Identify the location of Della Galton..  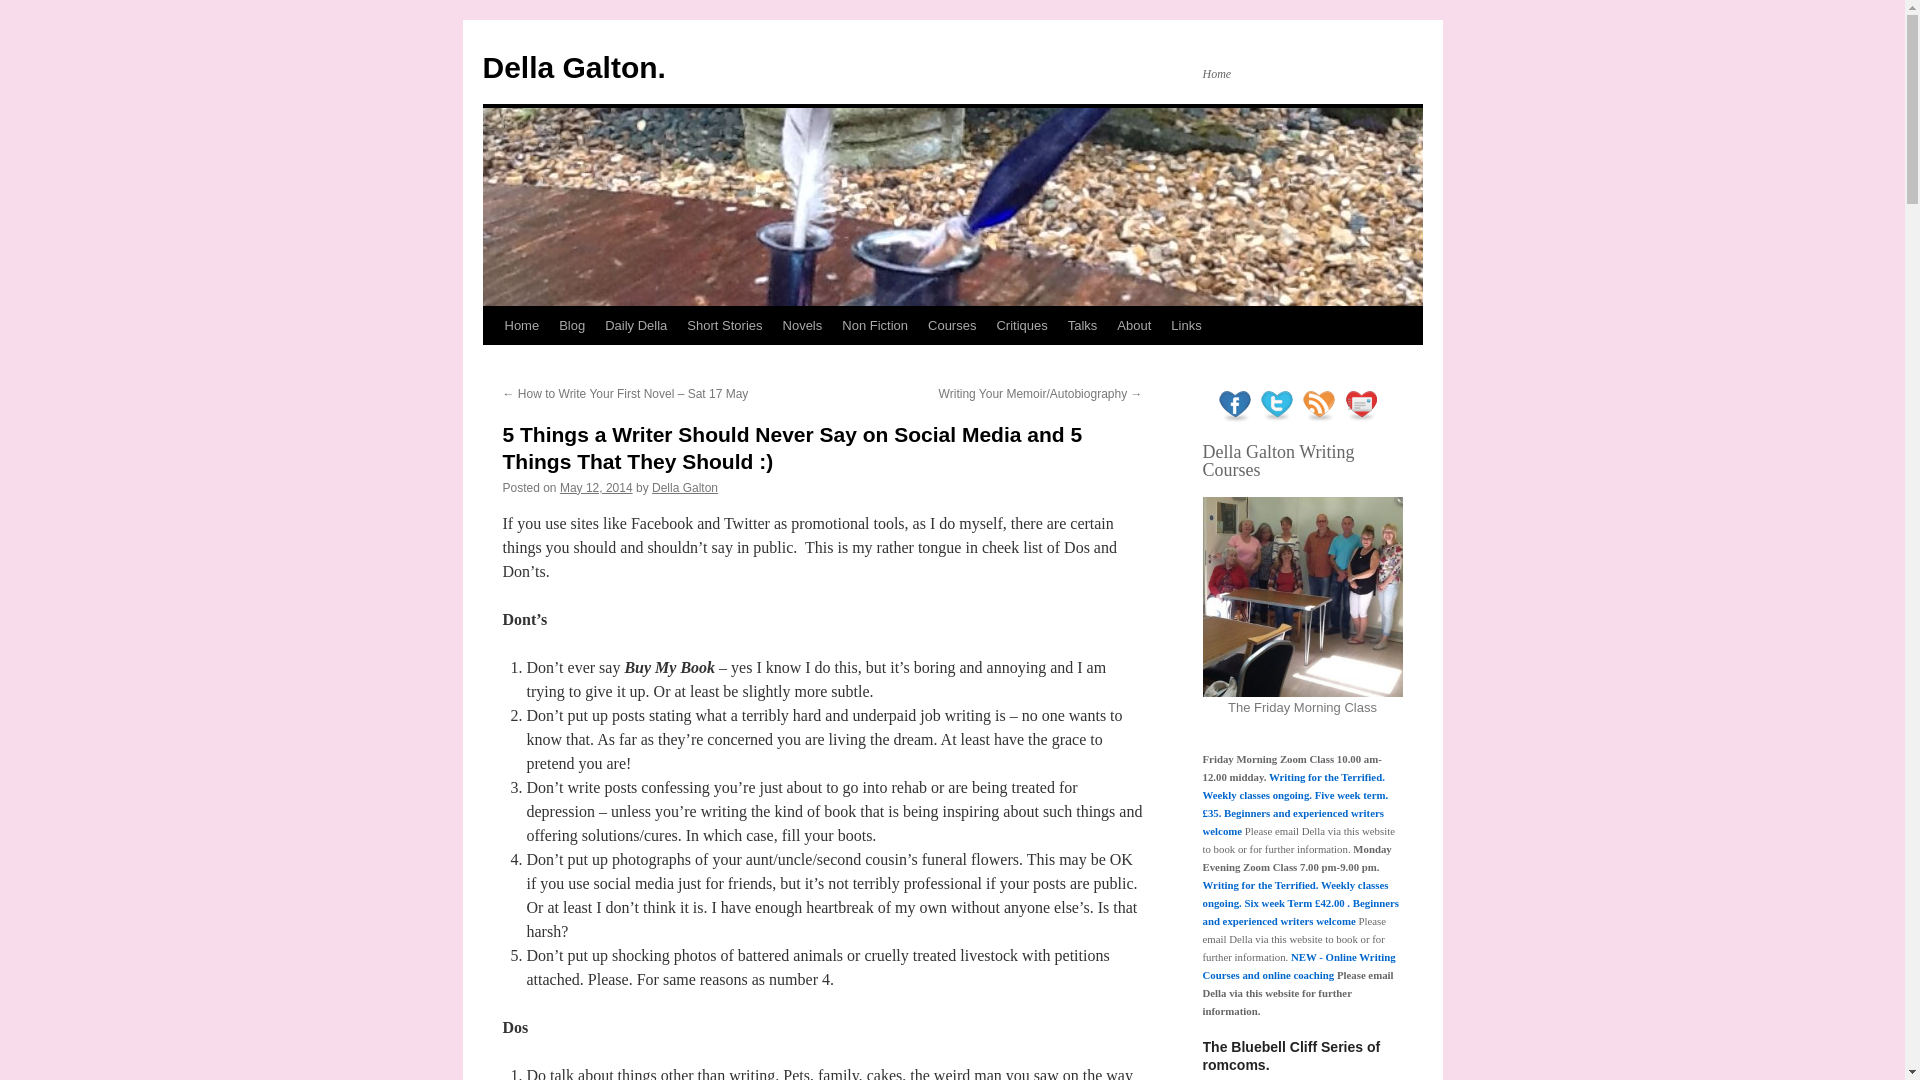
(572, 67).